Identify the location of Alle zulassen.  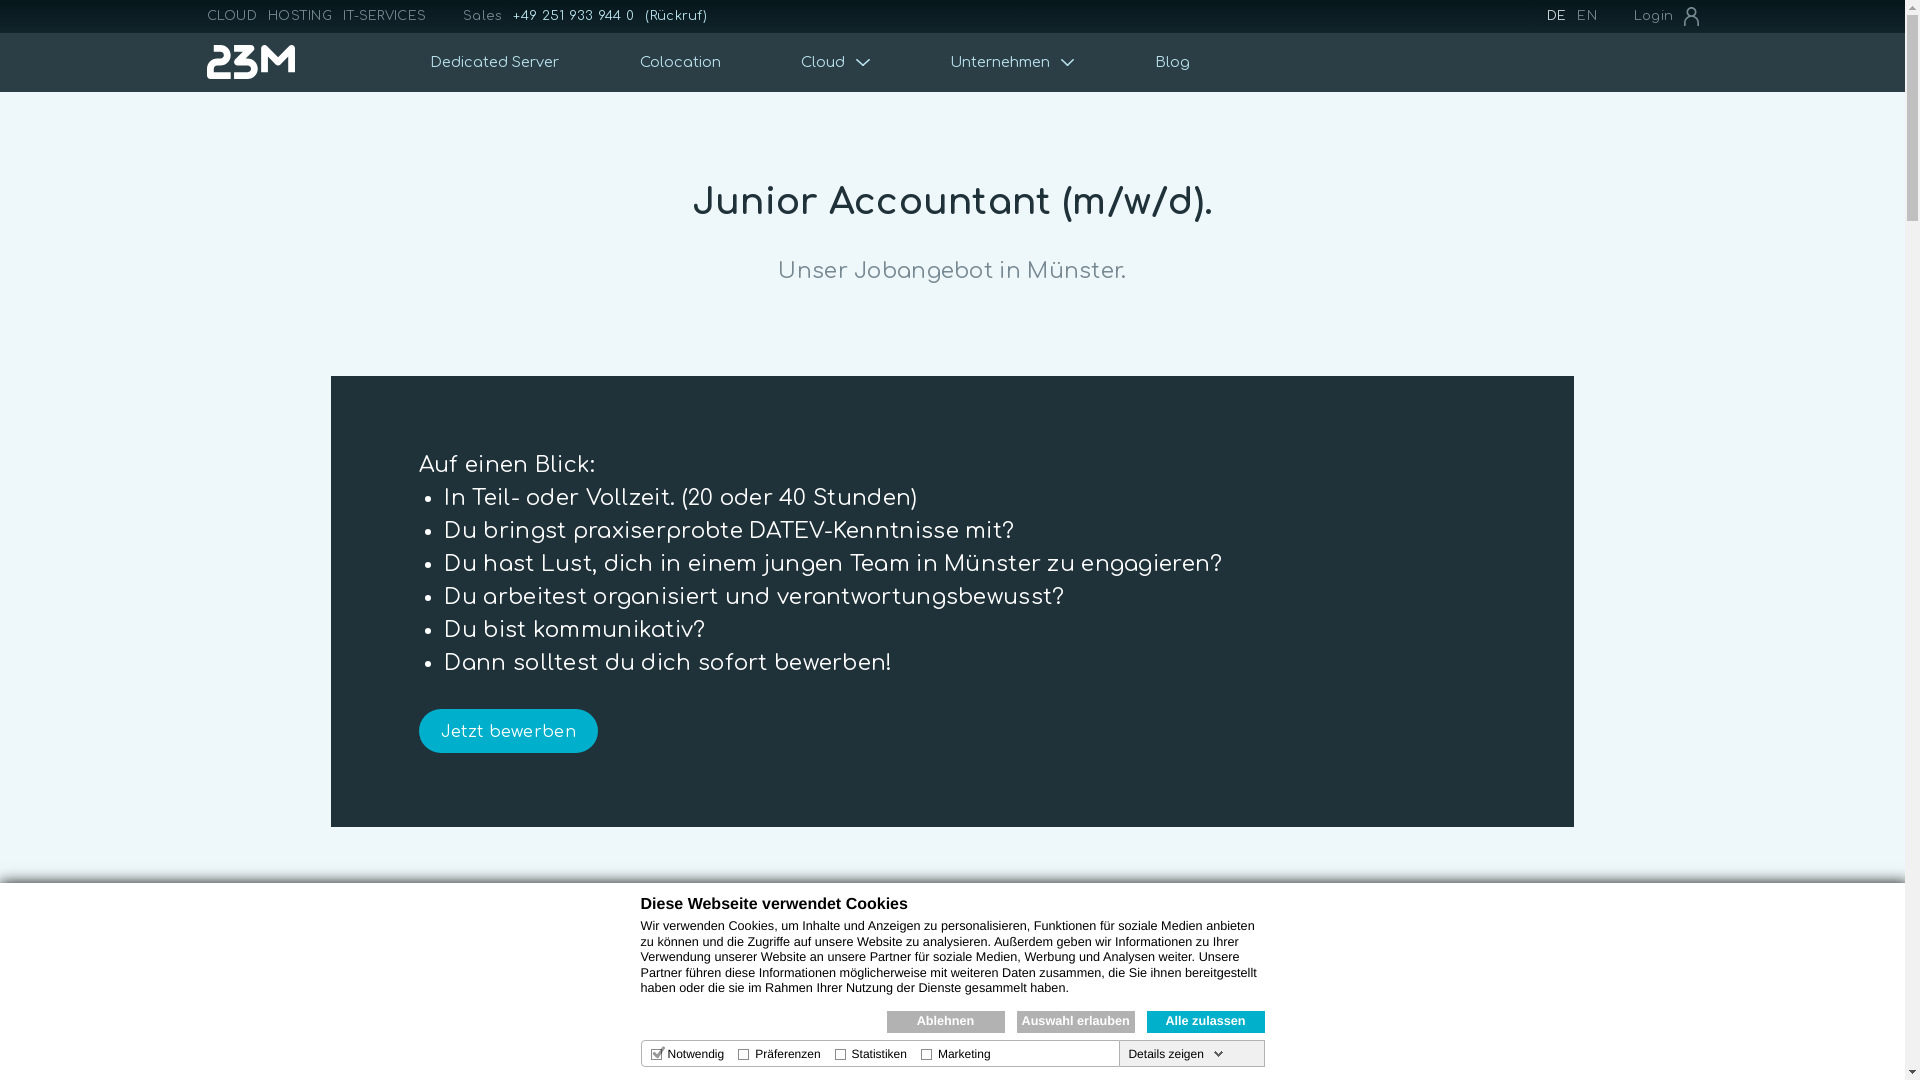
(1205, 1022).